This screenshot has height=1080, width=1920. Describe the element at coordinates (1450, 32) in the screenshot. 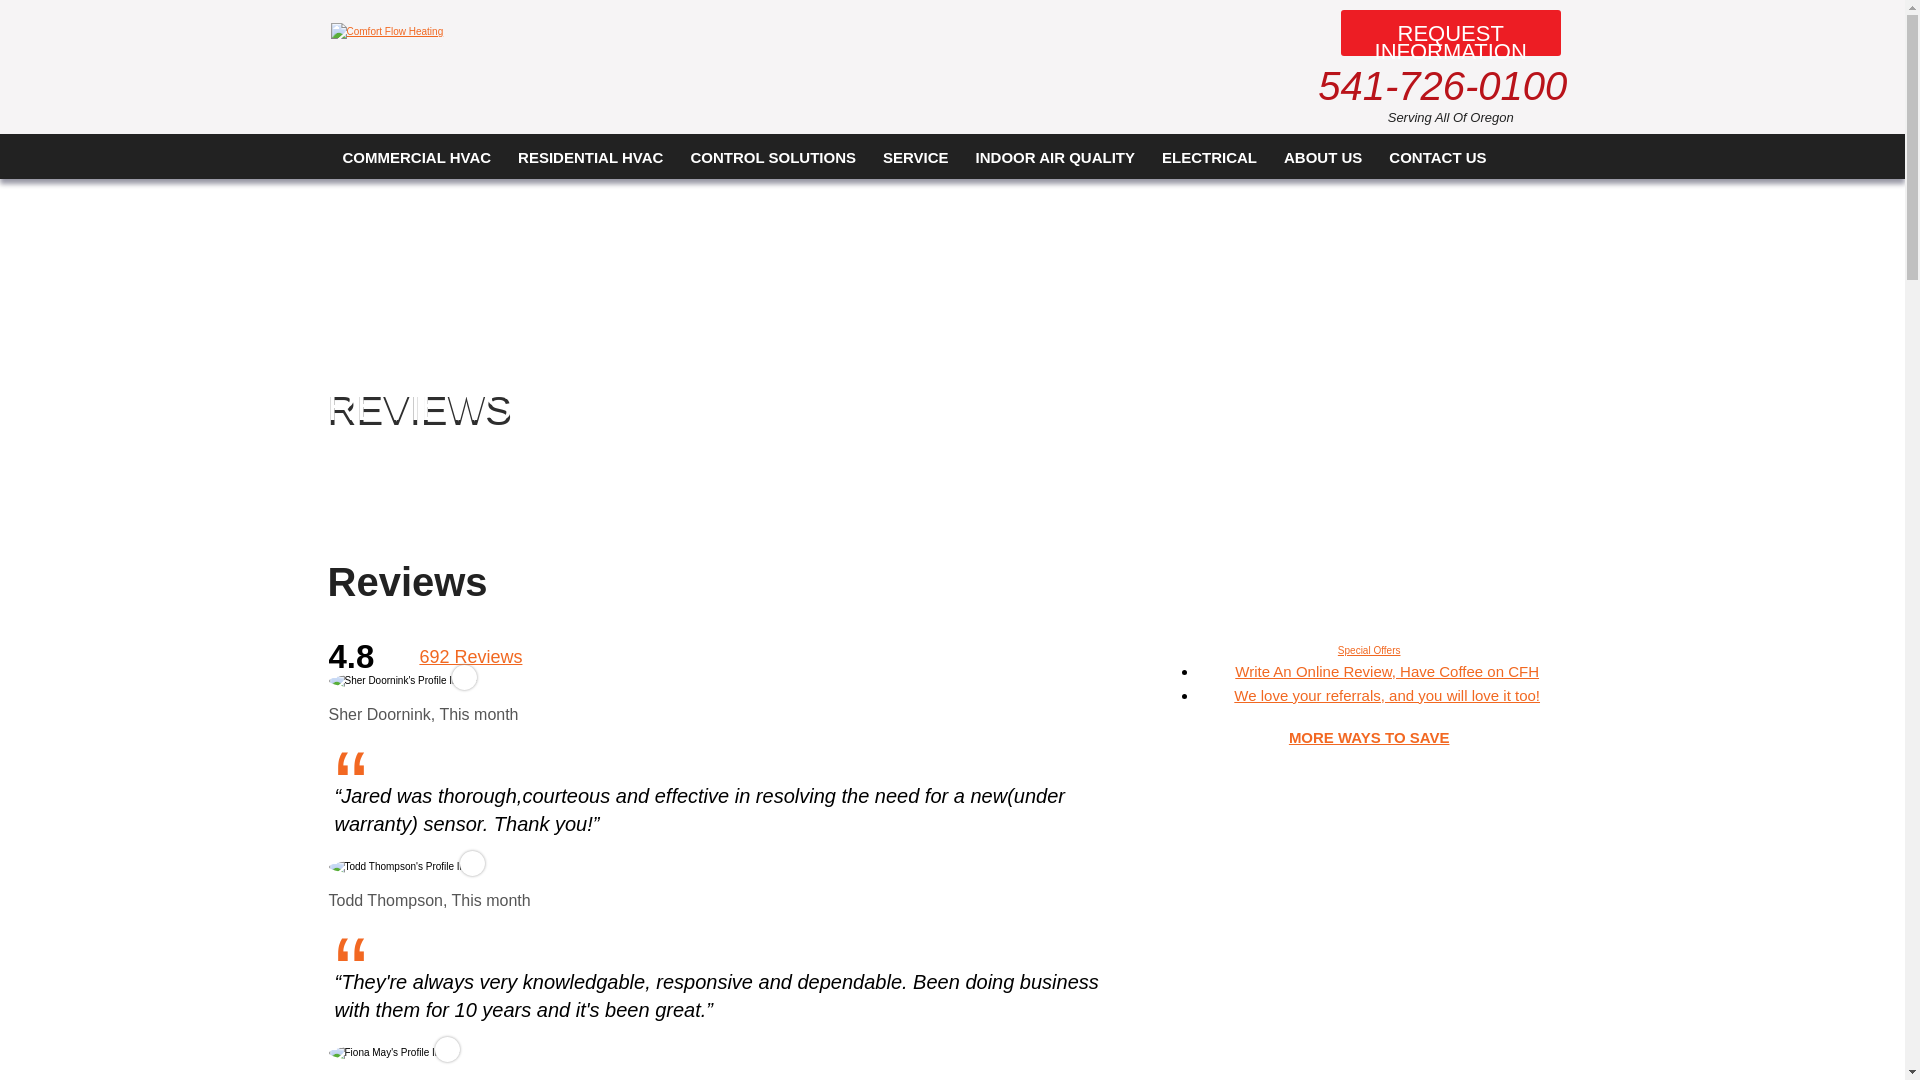

I see `REQUEST INFORMATION` at that location.